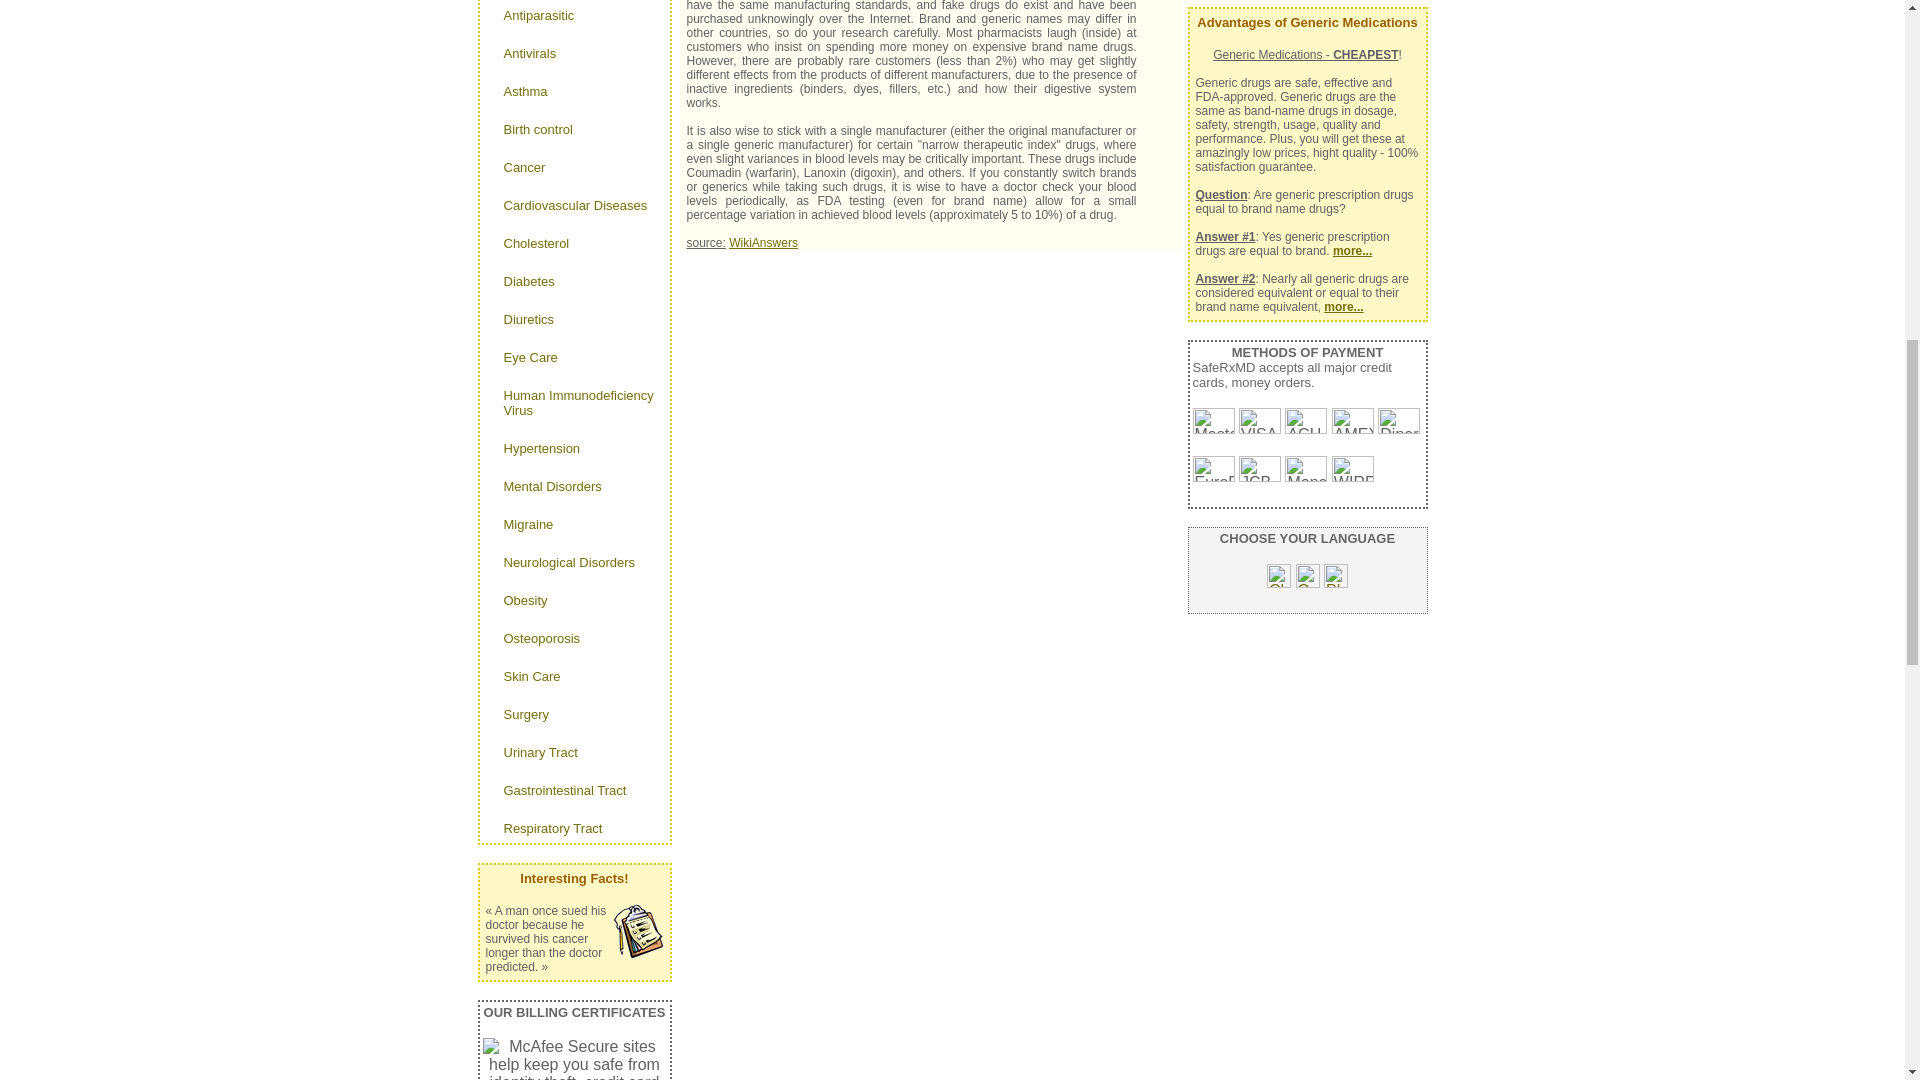 This screenshot has width=1920, height=1080. I want to click on MasterCard, so click(1213, 421).